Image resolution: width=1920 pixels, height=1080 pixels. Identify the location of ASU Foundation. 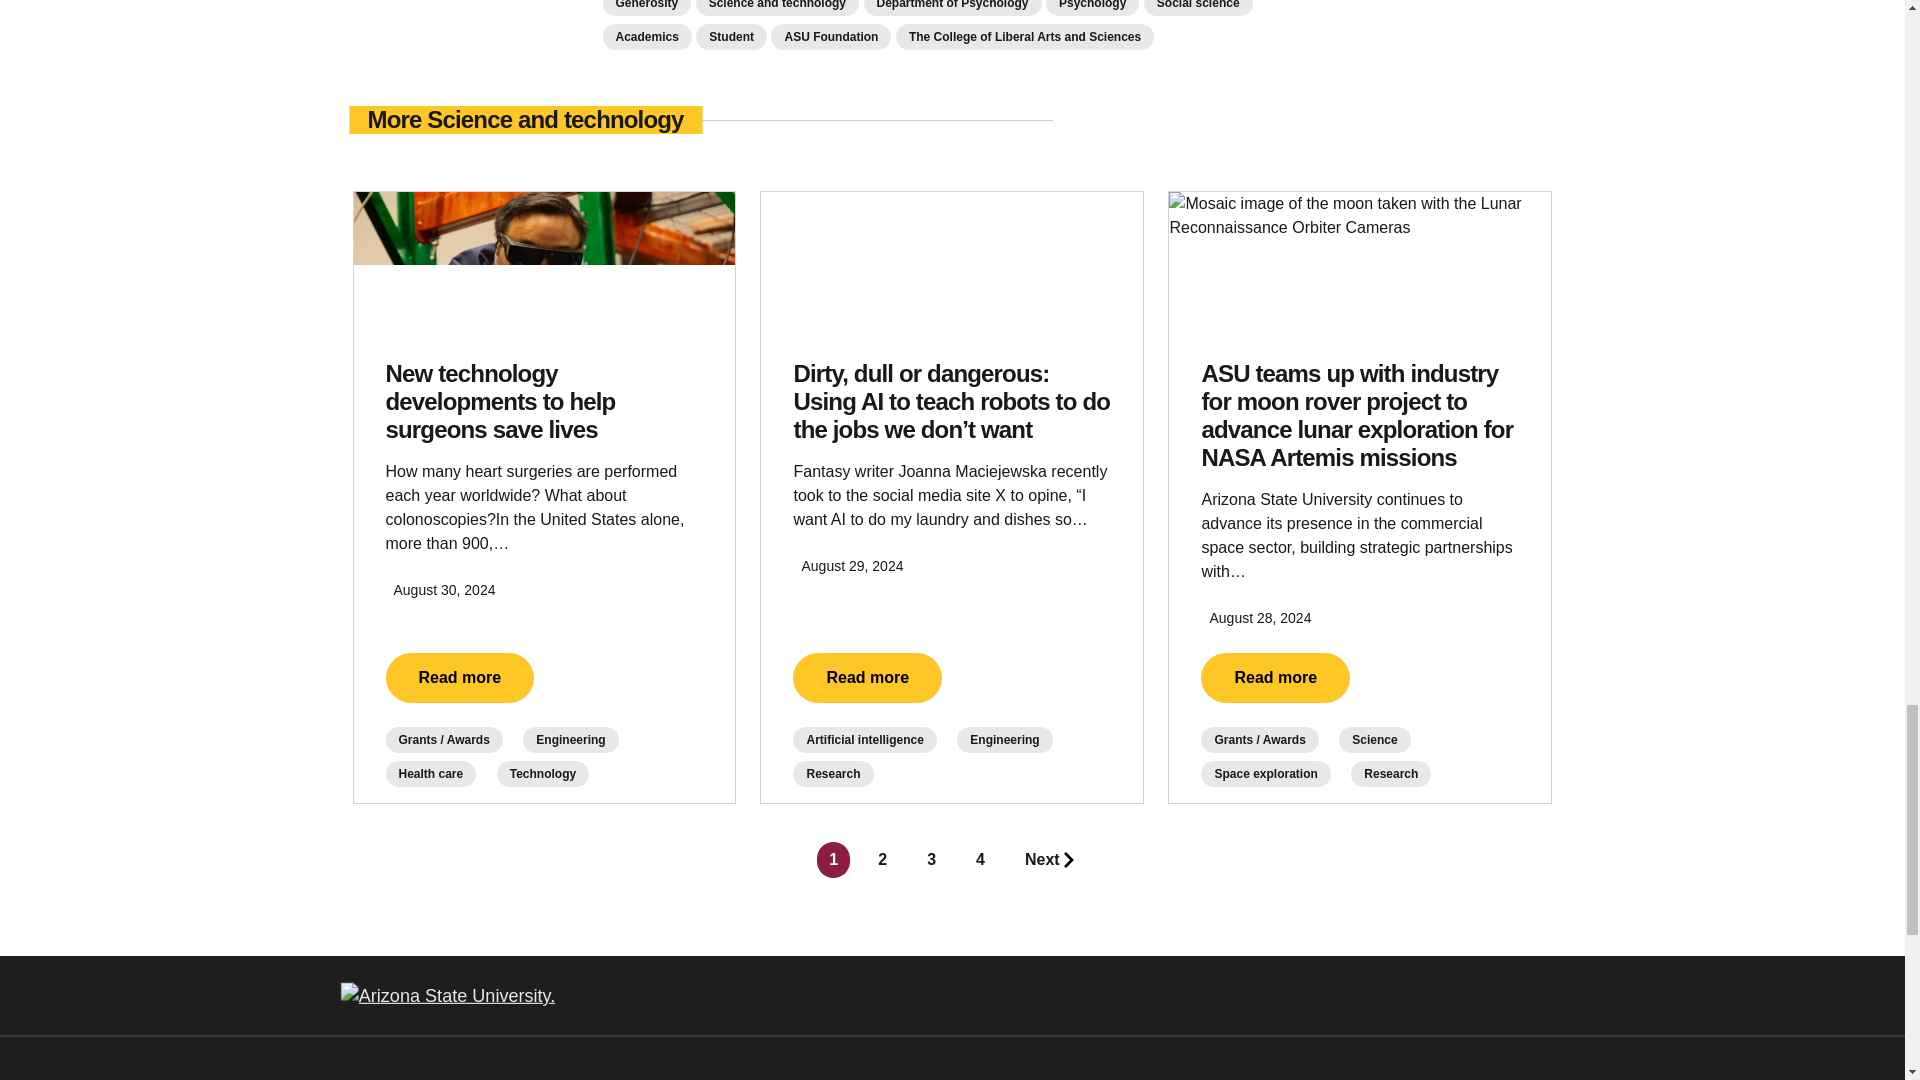
(830, 36).